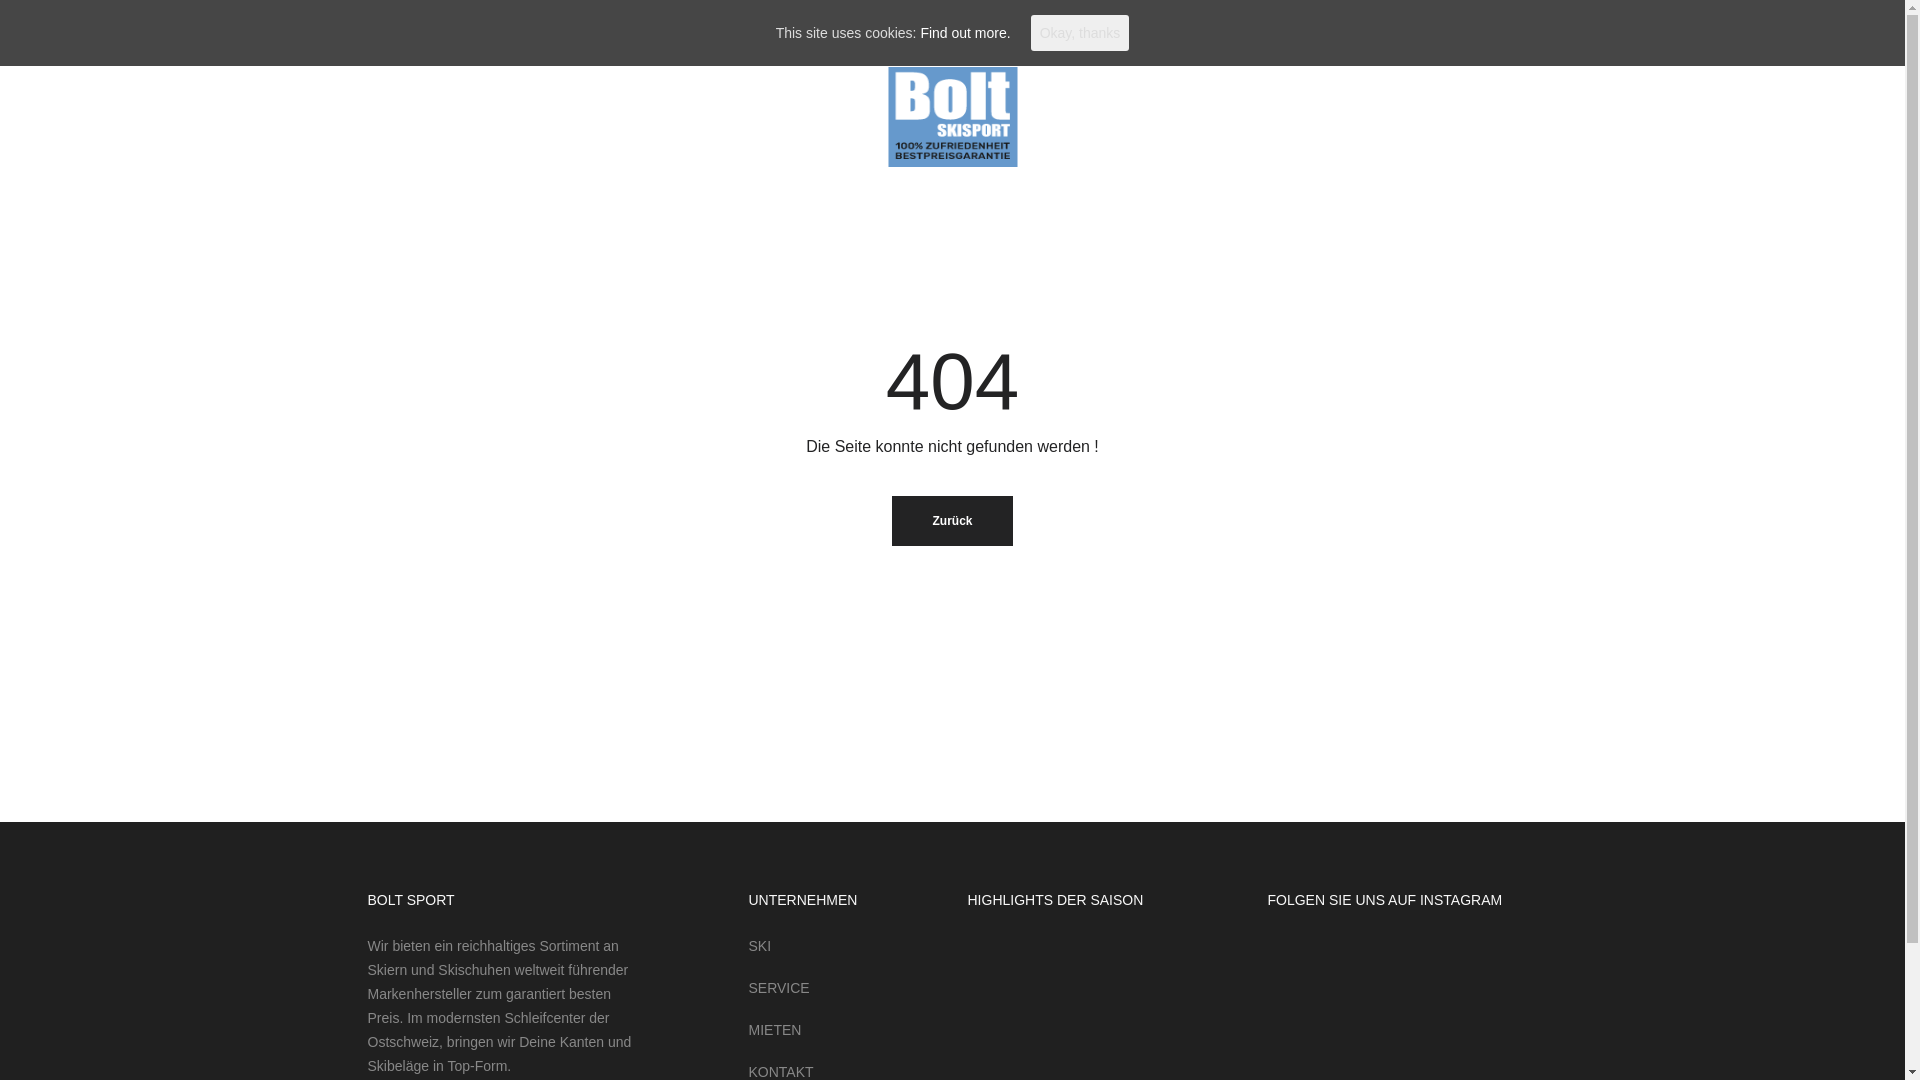 The width and height of the screenshot is (1920, 1080). Describe the element at coordinates (1368, 1044) in the screenshot. I see `Happy Easter allerseits. Lasst es euch auf der Pis` at that location.